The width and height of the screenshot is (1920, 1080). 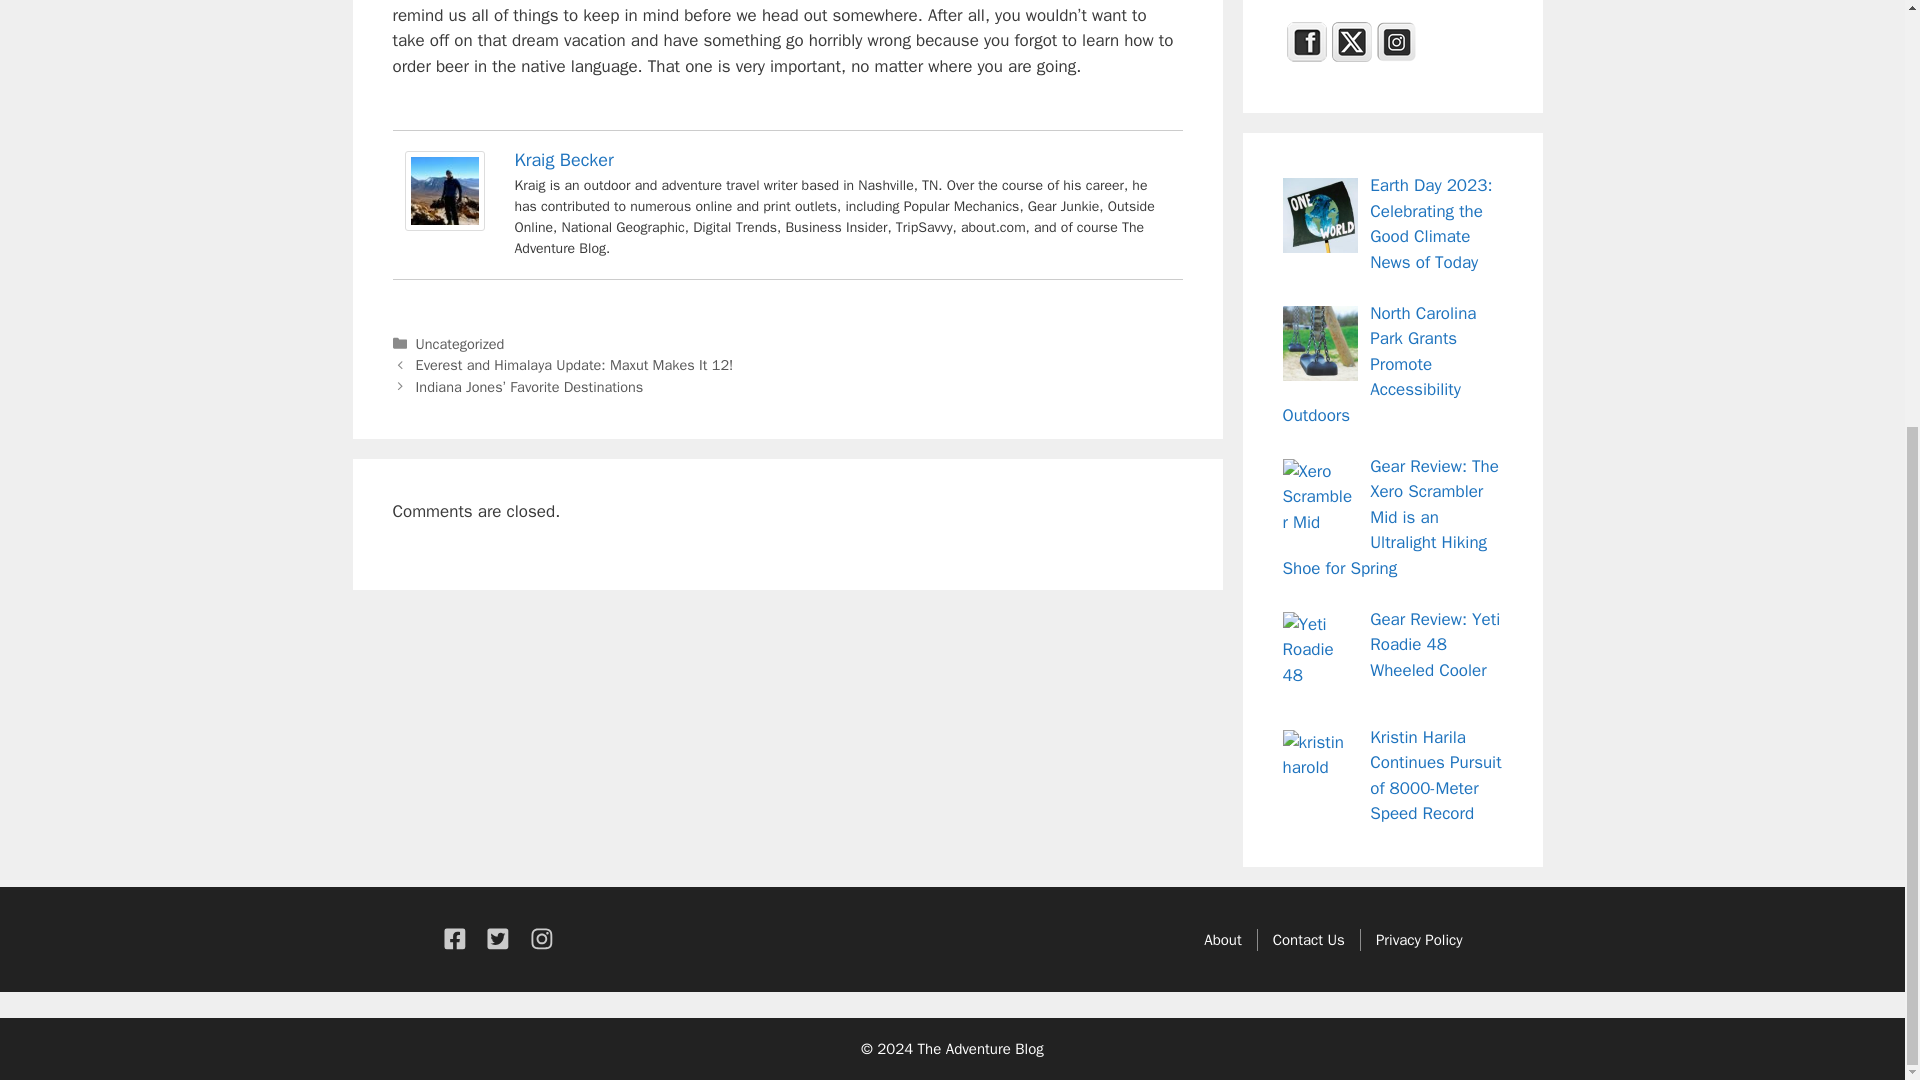 I want to click on Kraig Becker, so click(x=443, y=225).